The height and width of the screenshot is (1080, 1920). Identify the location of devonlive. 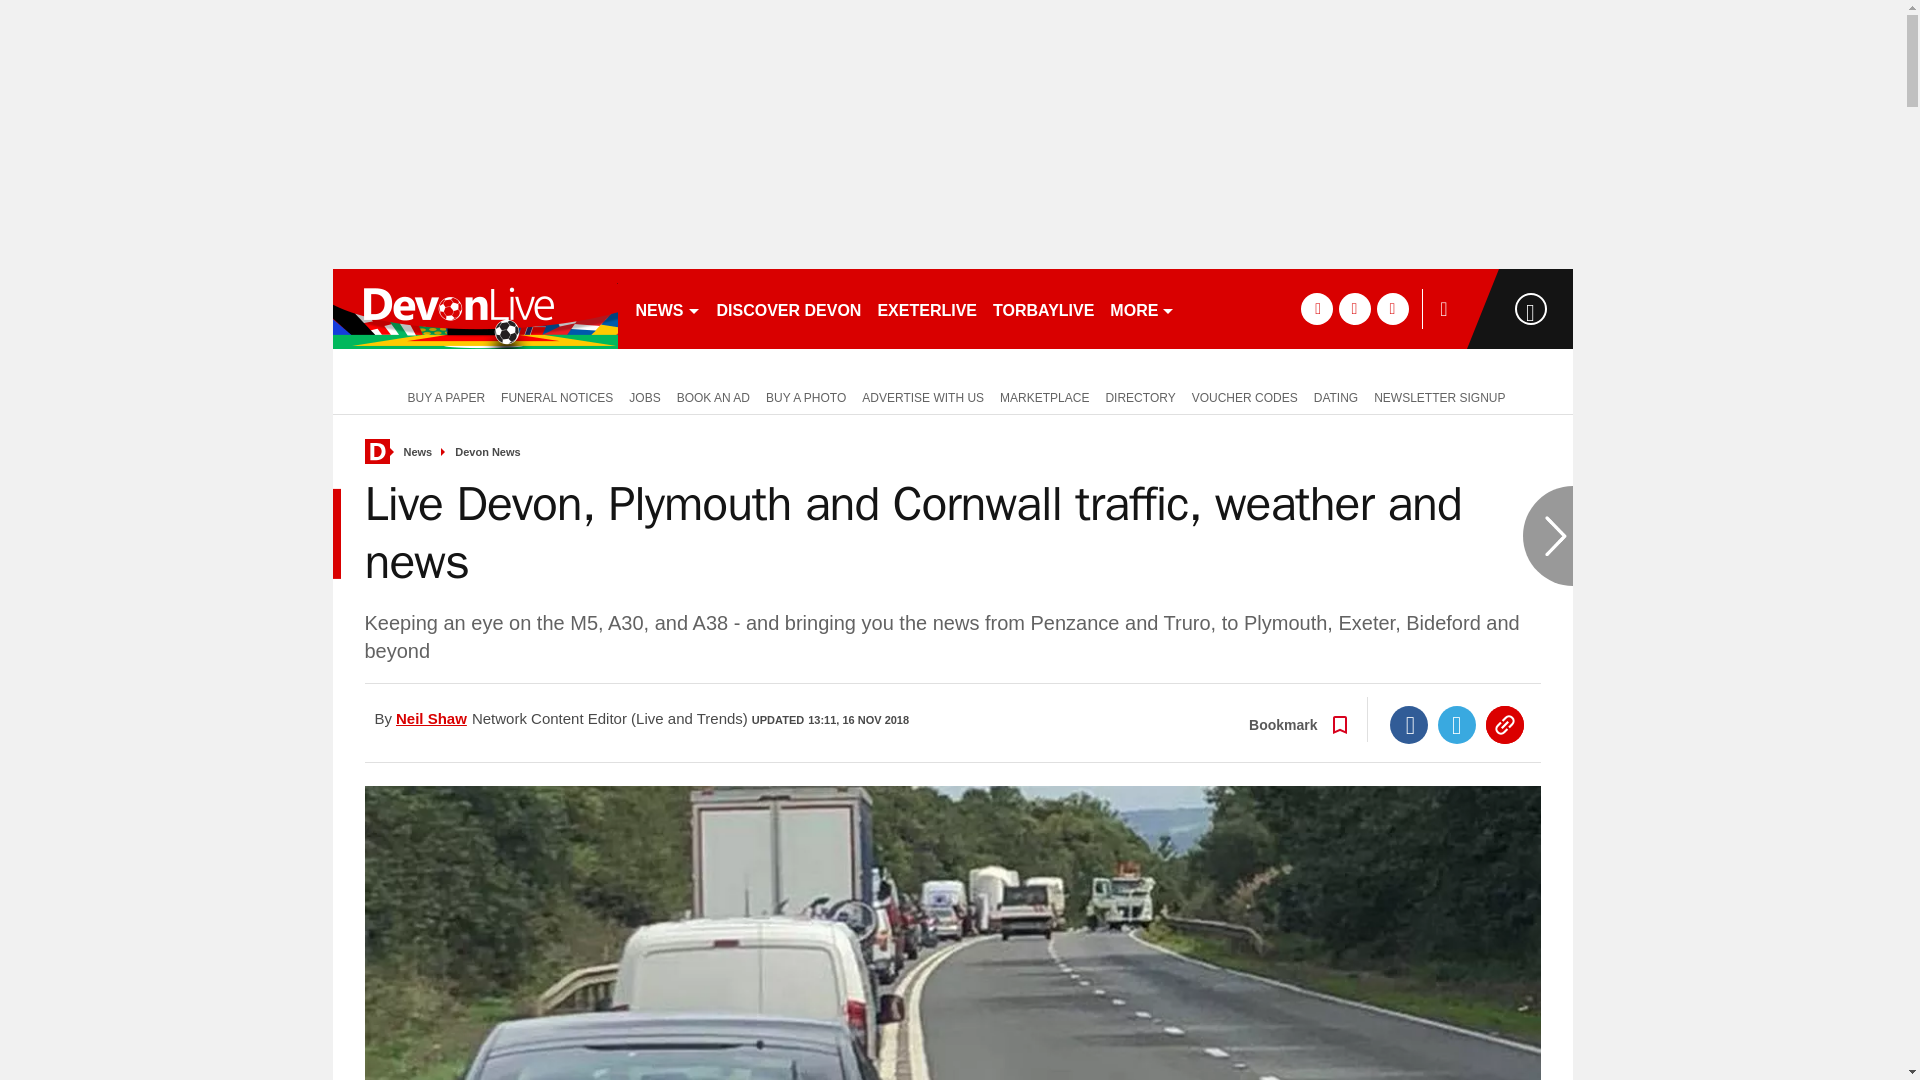
(474, 308).